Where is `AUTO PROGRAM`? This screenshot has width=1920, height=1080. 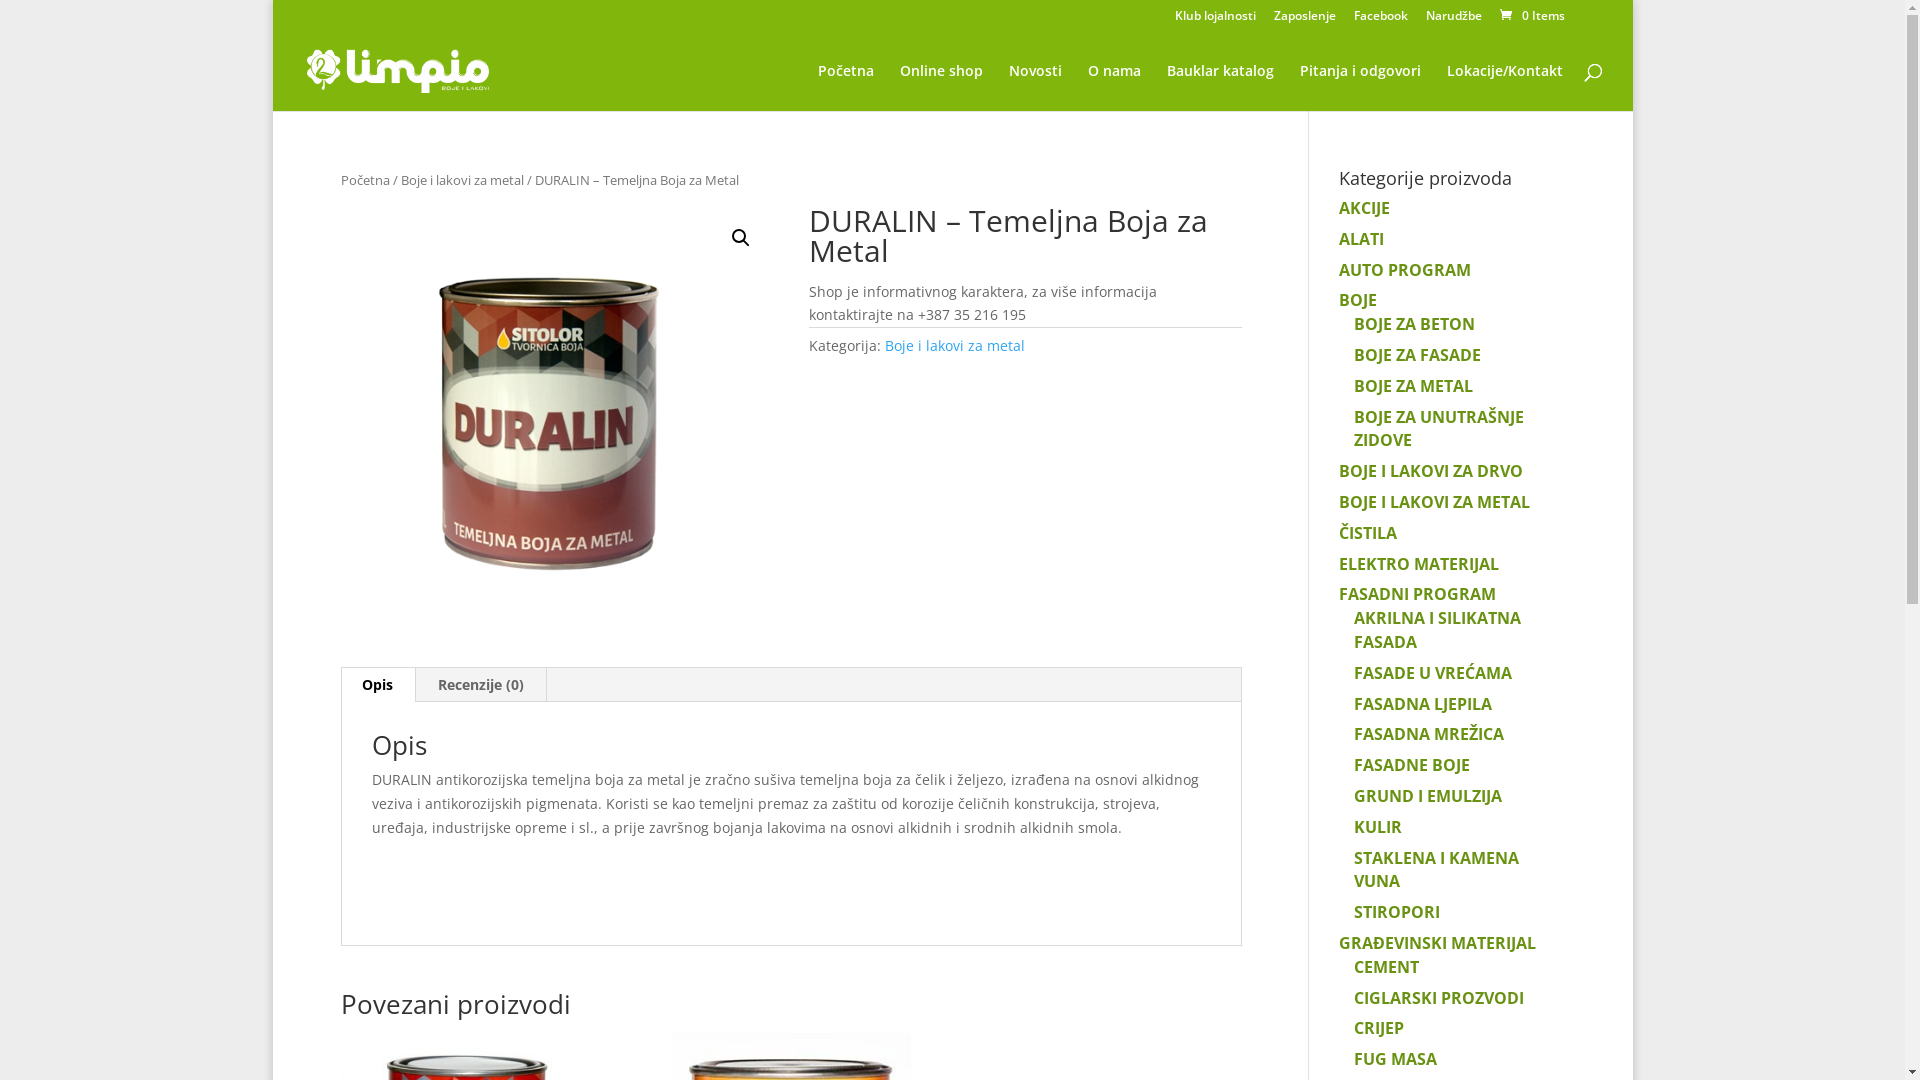 AUTO PROGRAM is located at coordinates (1405, 270).